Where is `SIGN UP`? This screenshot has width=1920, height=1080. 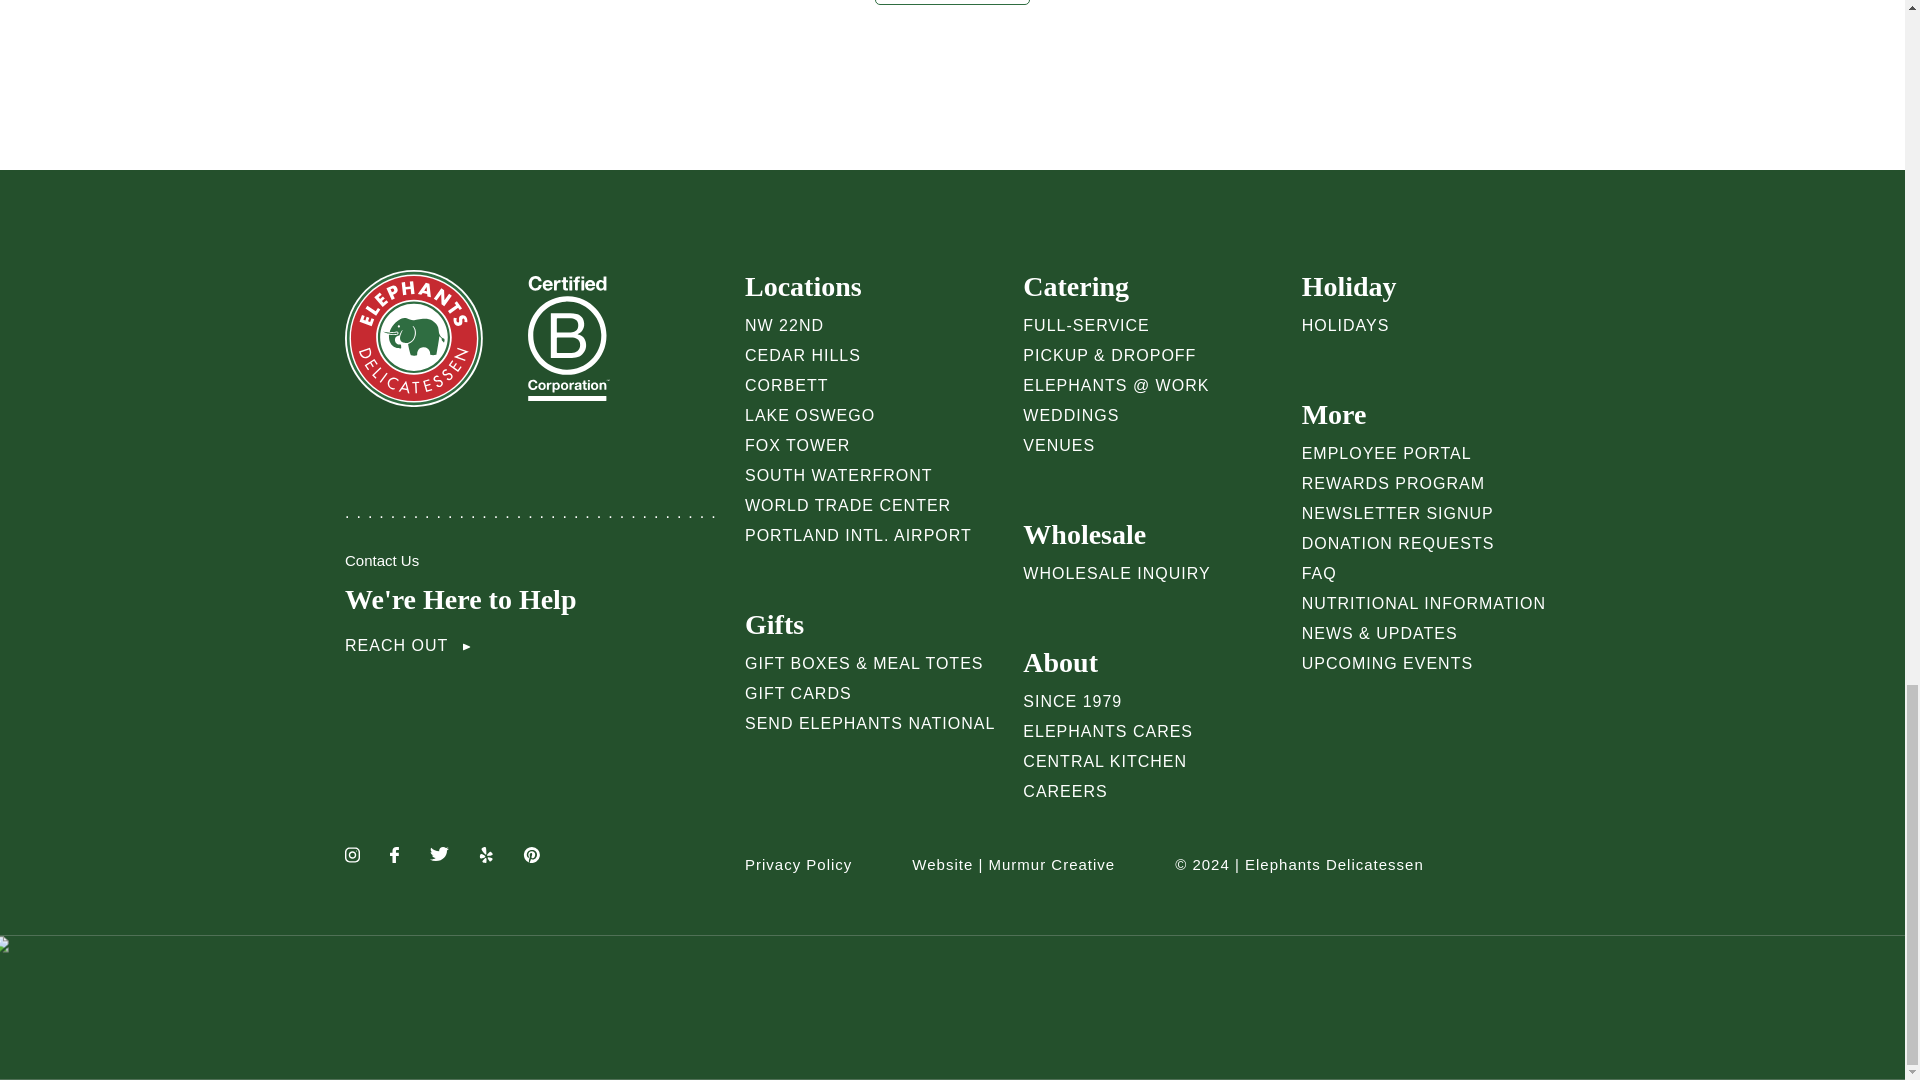 SIGN UP is located at coordinates (952, 2).